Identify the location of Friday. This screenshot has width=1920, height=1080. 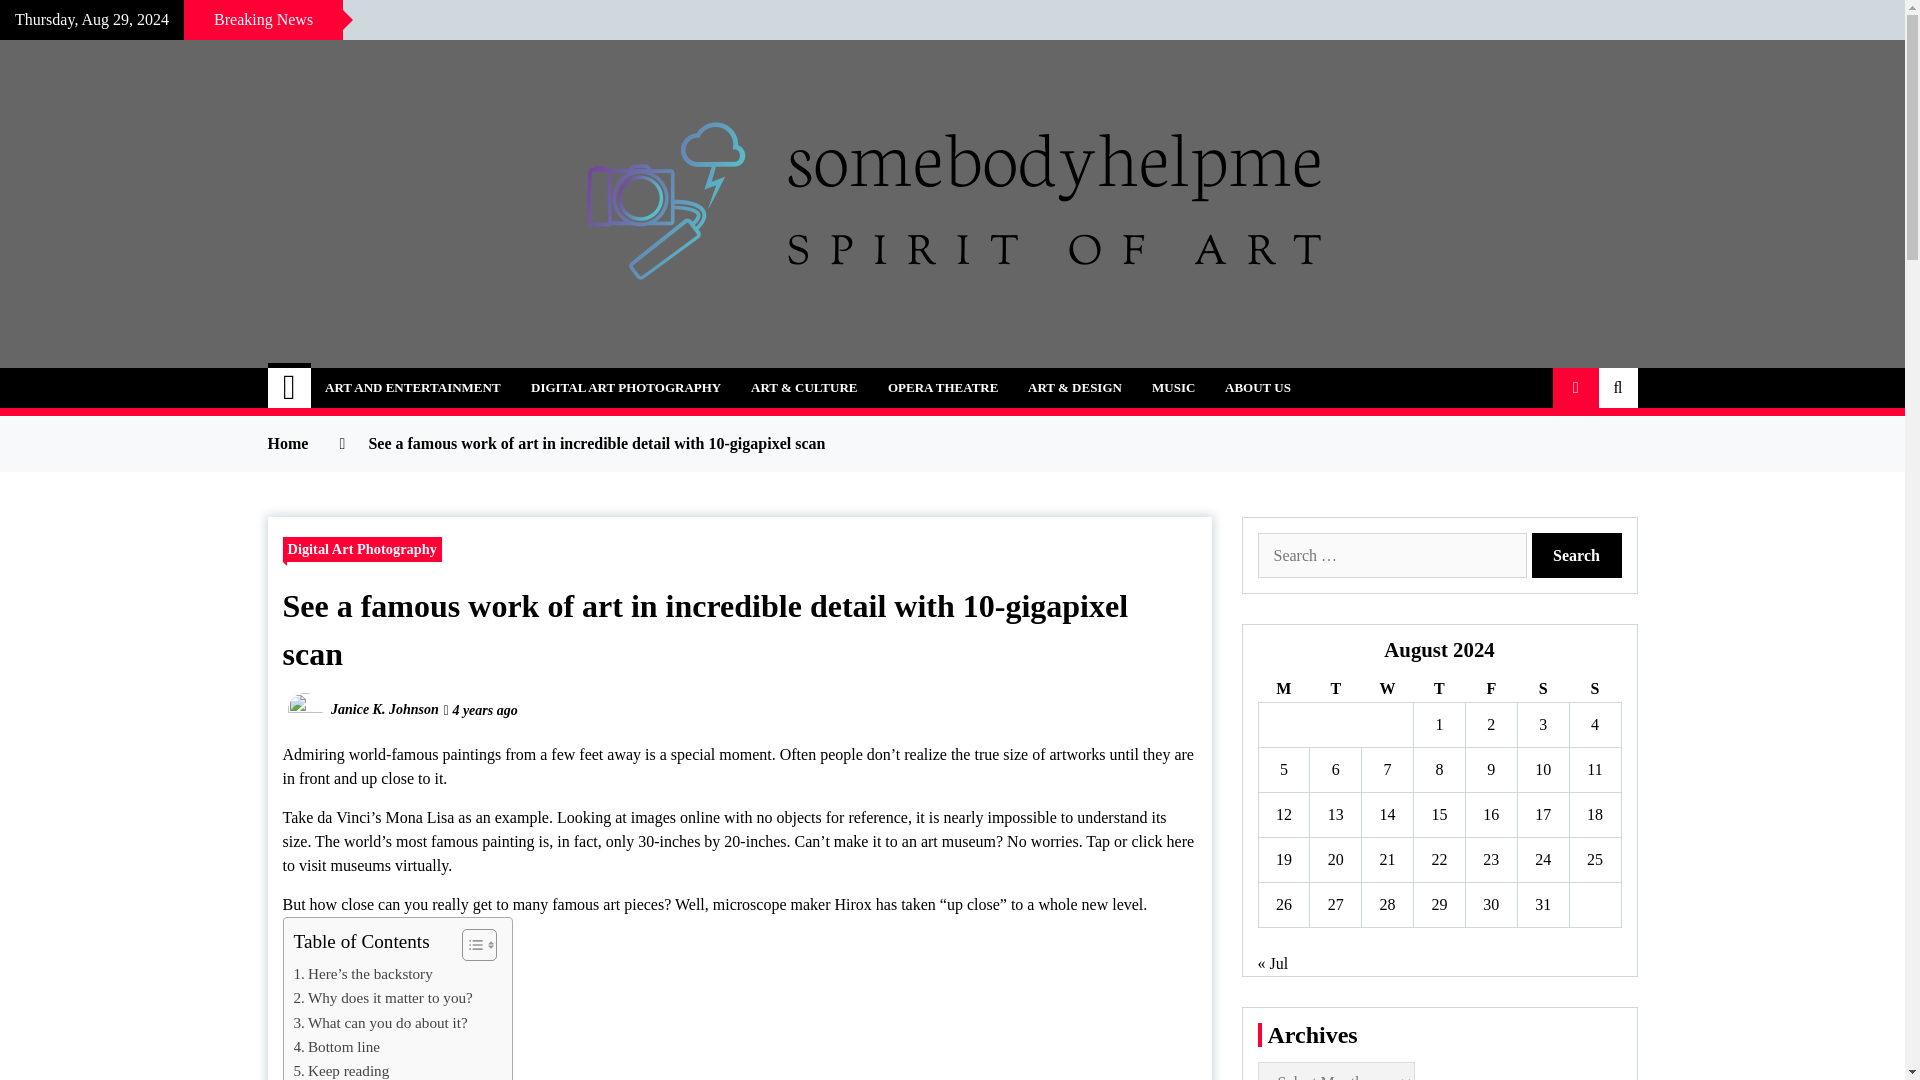
(1490, 690).